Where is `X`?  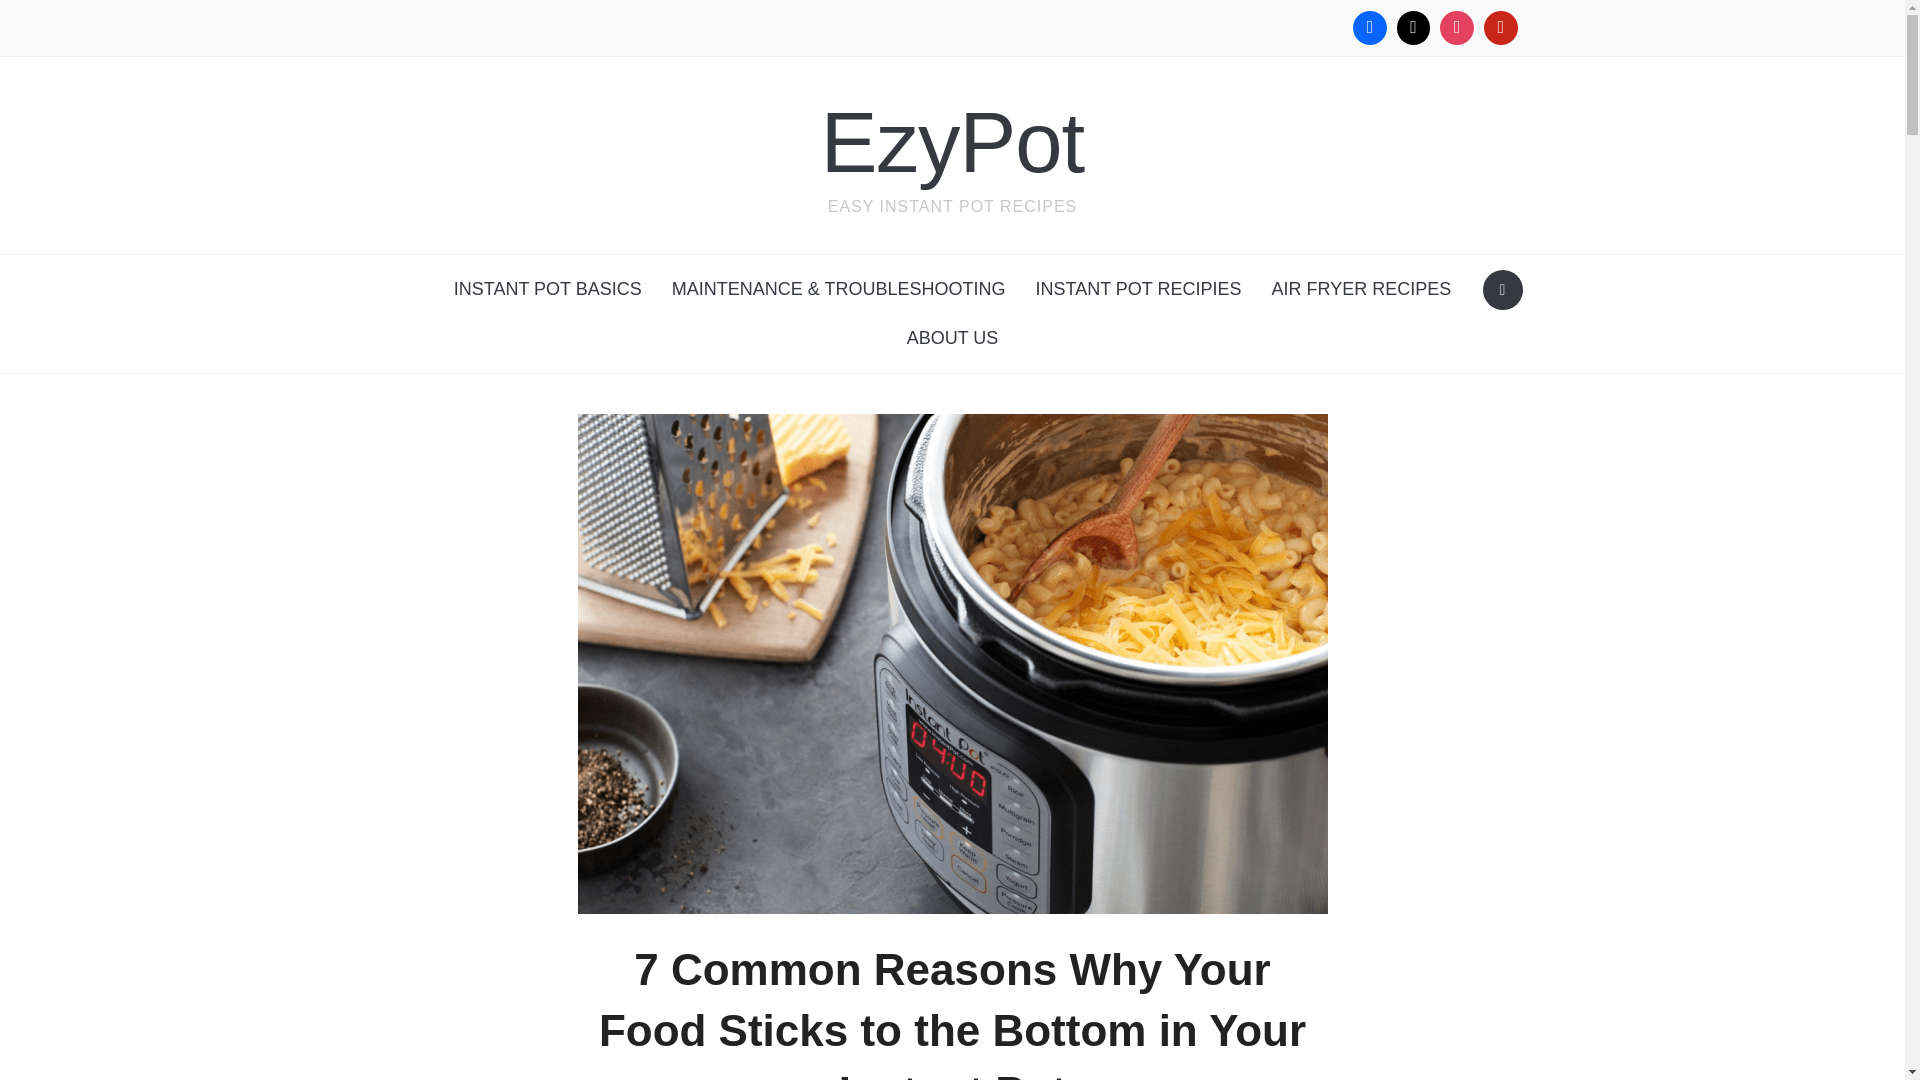
X is located at coordinates (1414, 28).